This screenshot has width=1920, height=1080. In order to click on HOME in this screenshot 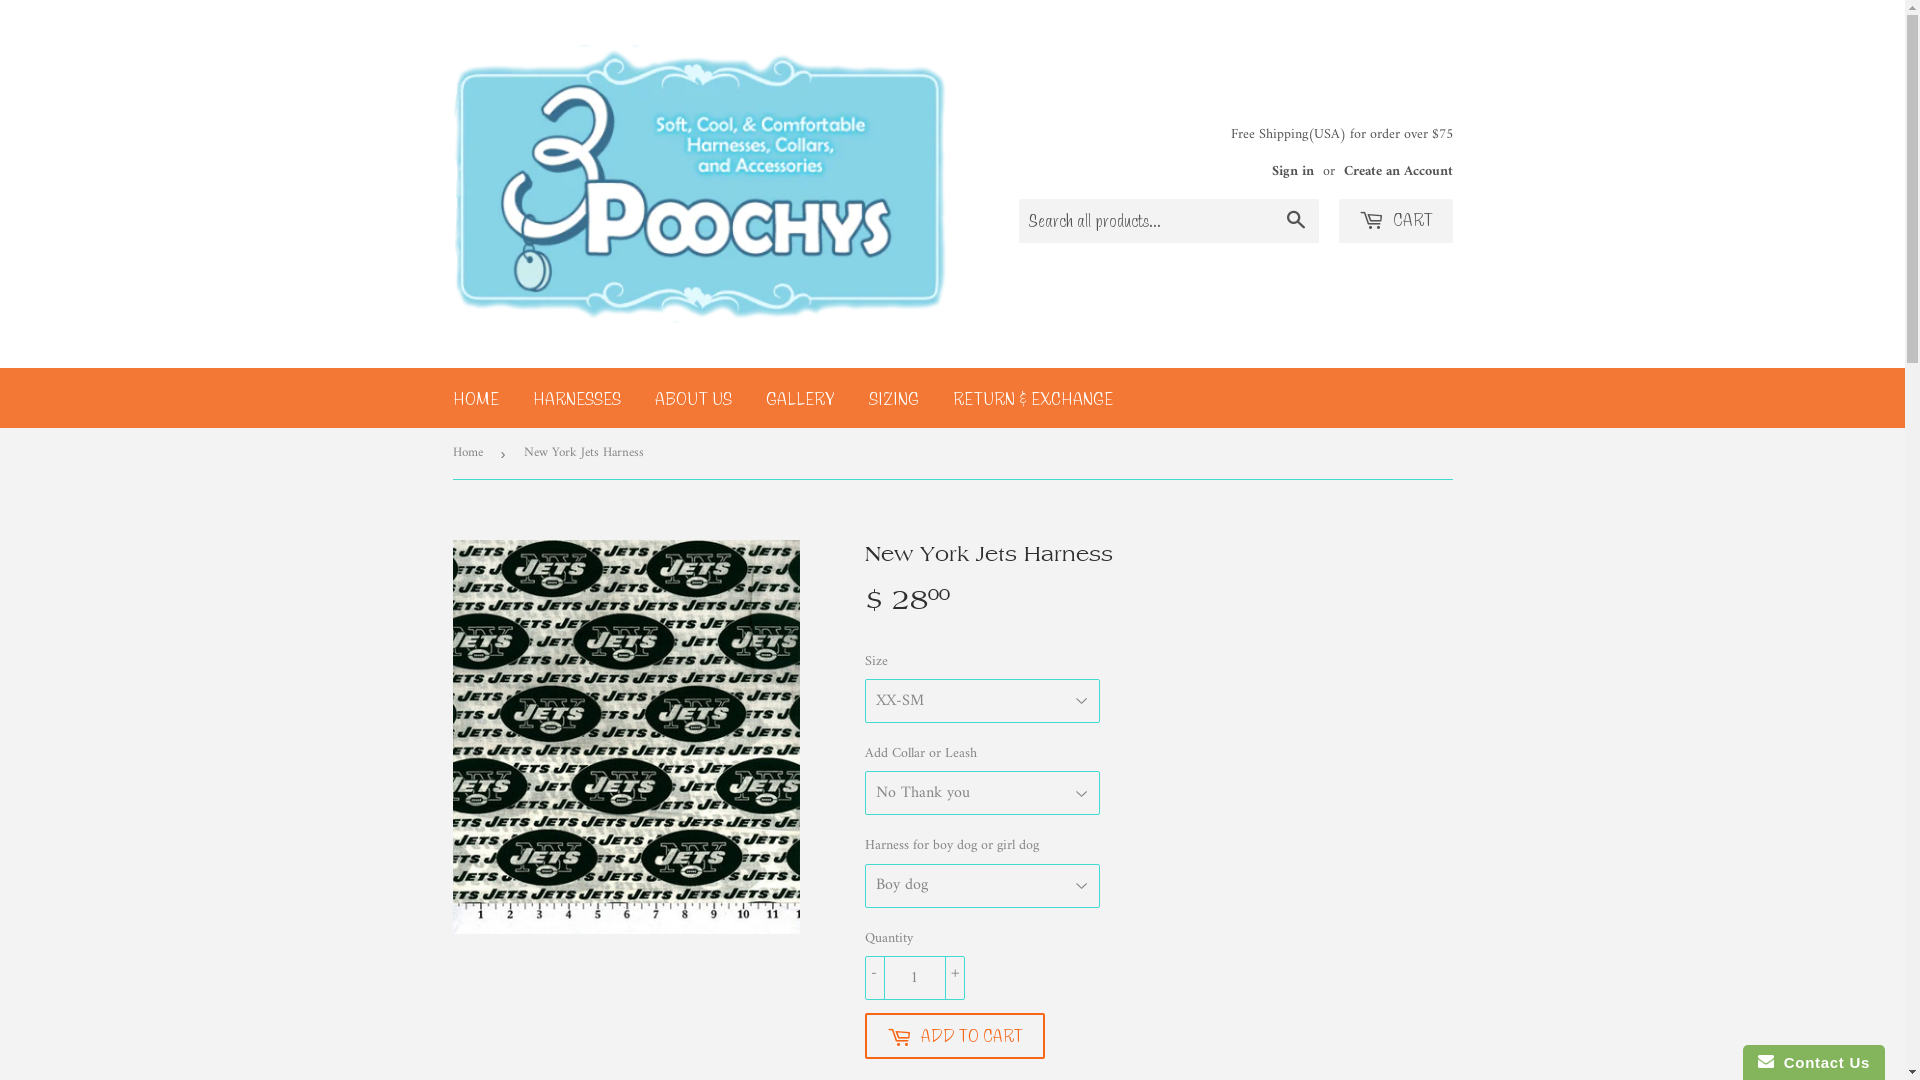, I will do `click(476, 398)`.